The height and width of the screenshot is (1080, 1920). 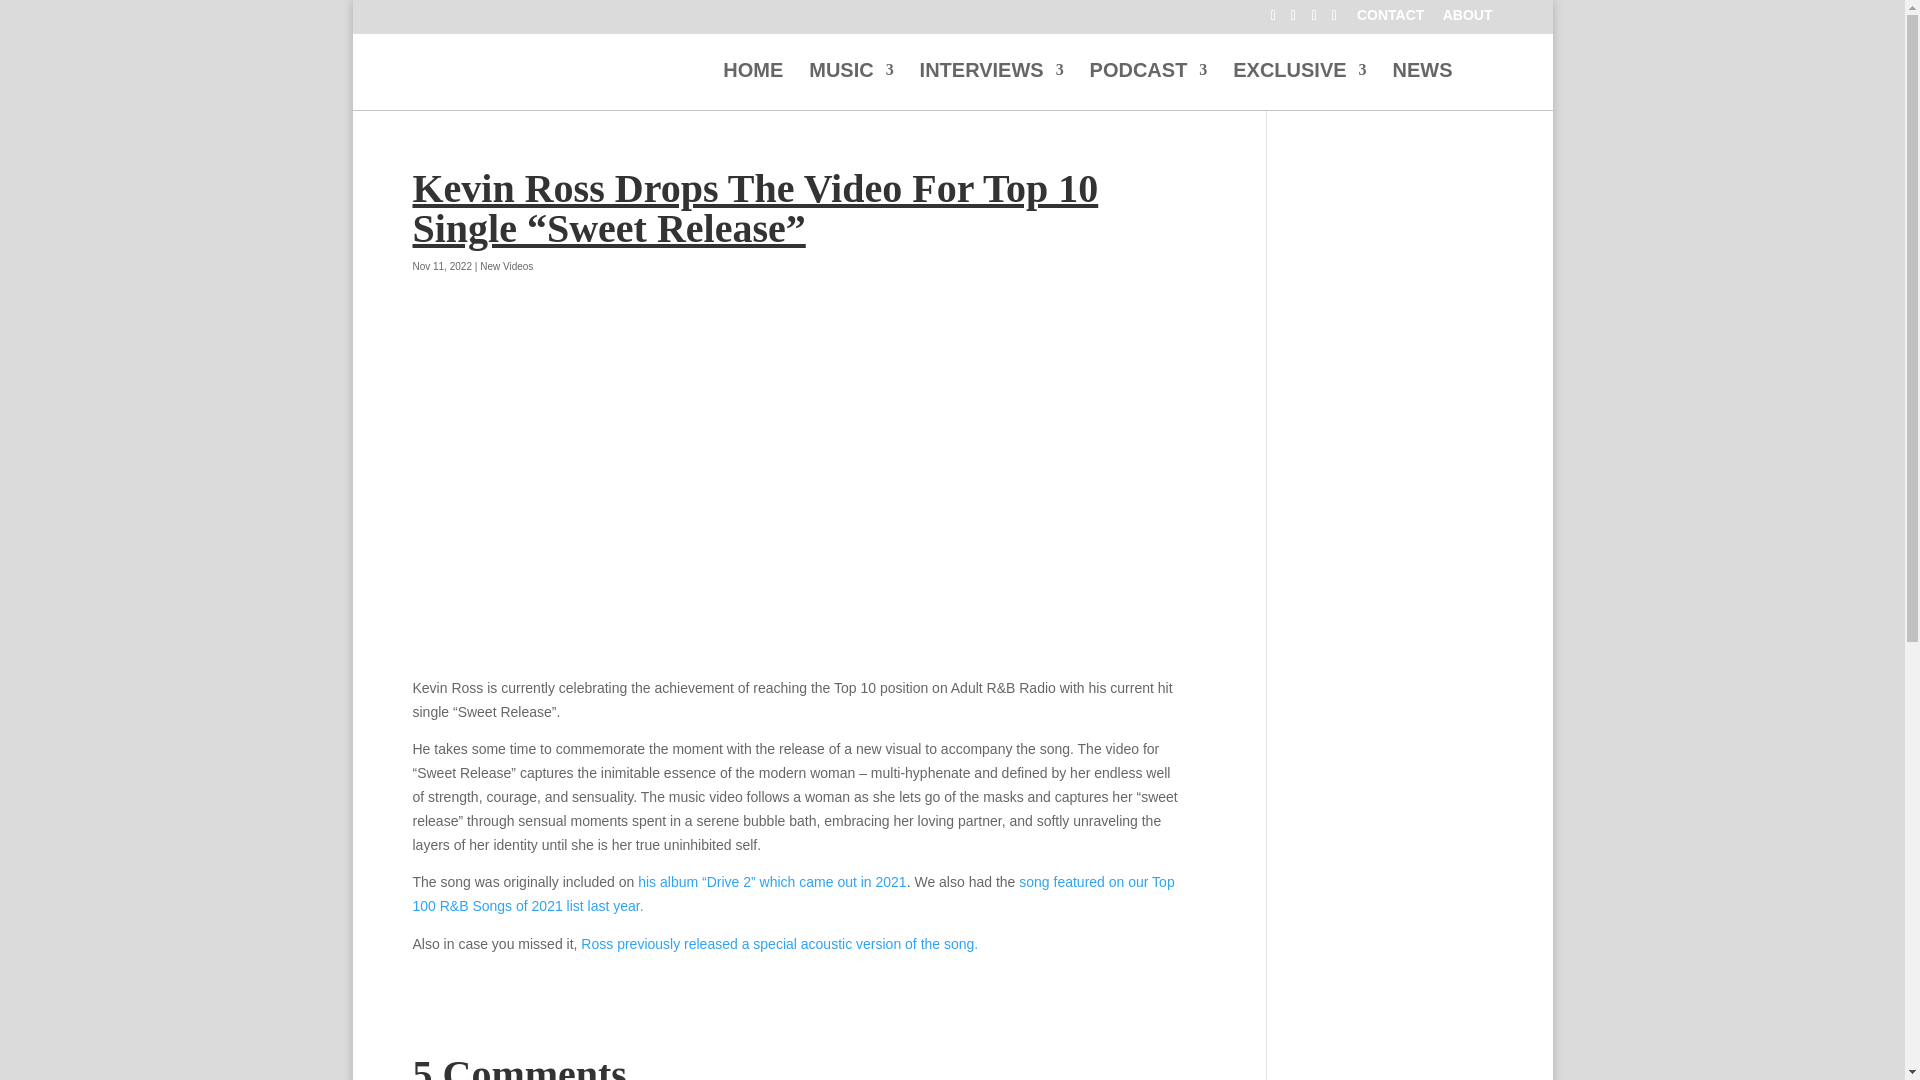 What do you see at coordinates (1298, 86) in the screenshot?
I see `EXCLUSIVE` at bounding box center [1298, 86].